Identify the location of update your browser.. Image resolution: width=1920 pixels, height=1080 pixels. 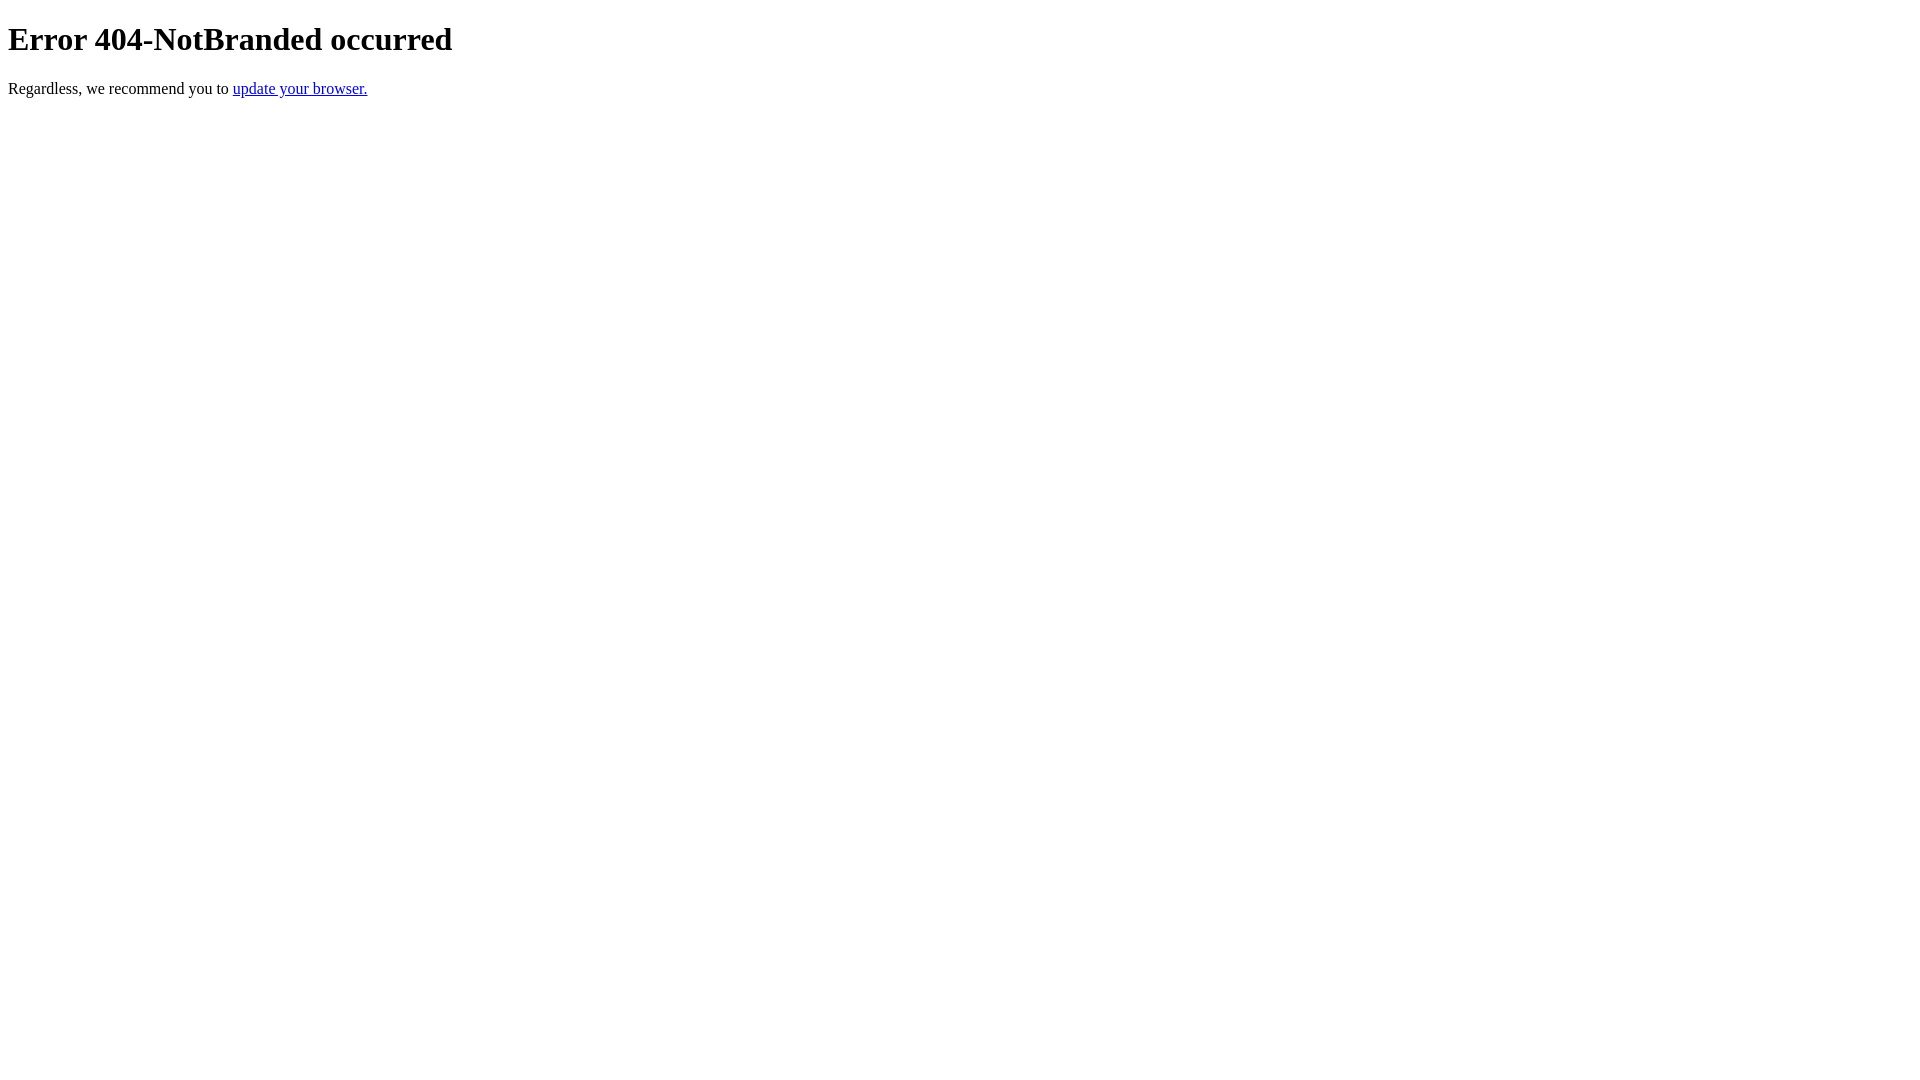
(300, 88).